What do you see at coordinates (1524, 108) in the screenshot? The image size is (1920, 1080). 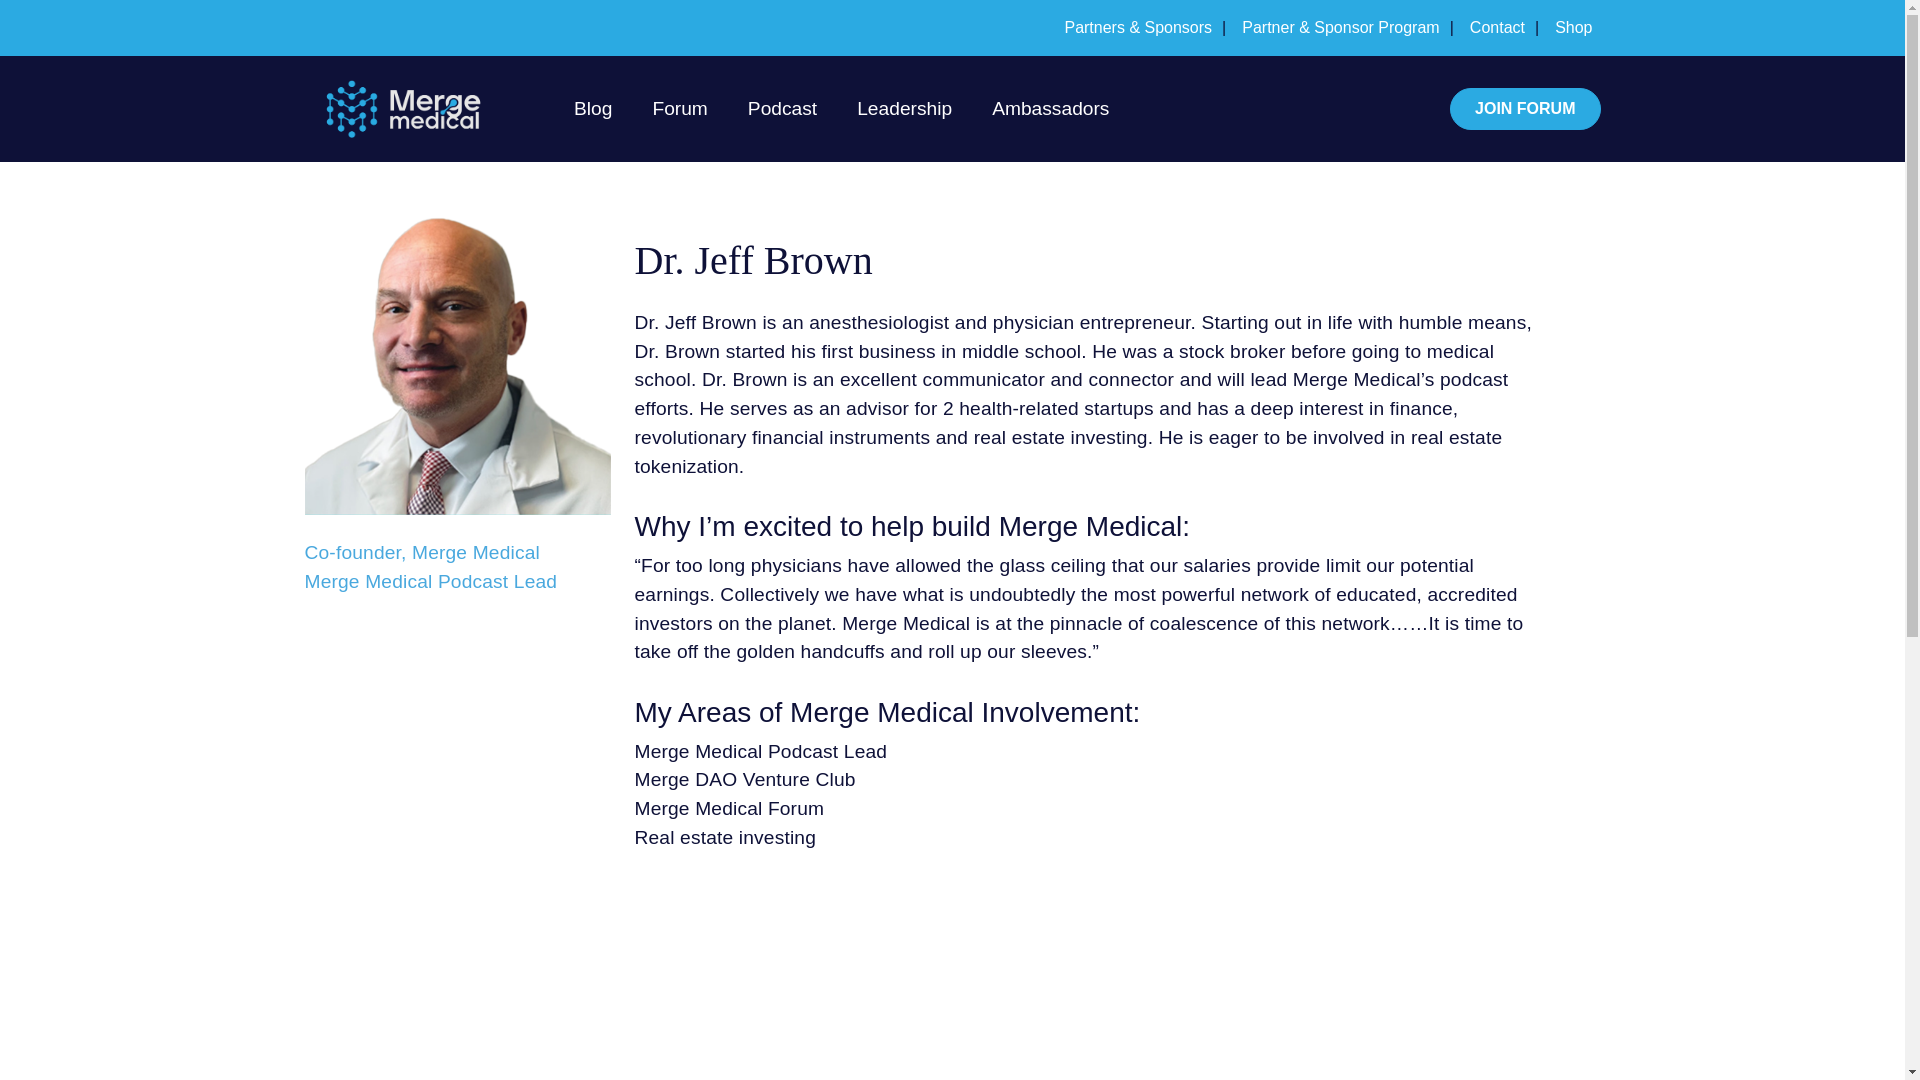 I see `JOIN FORUM` at bounding box center [1524, 108].